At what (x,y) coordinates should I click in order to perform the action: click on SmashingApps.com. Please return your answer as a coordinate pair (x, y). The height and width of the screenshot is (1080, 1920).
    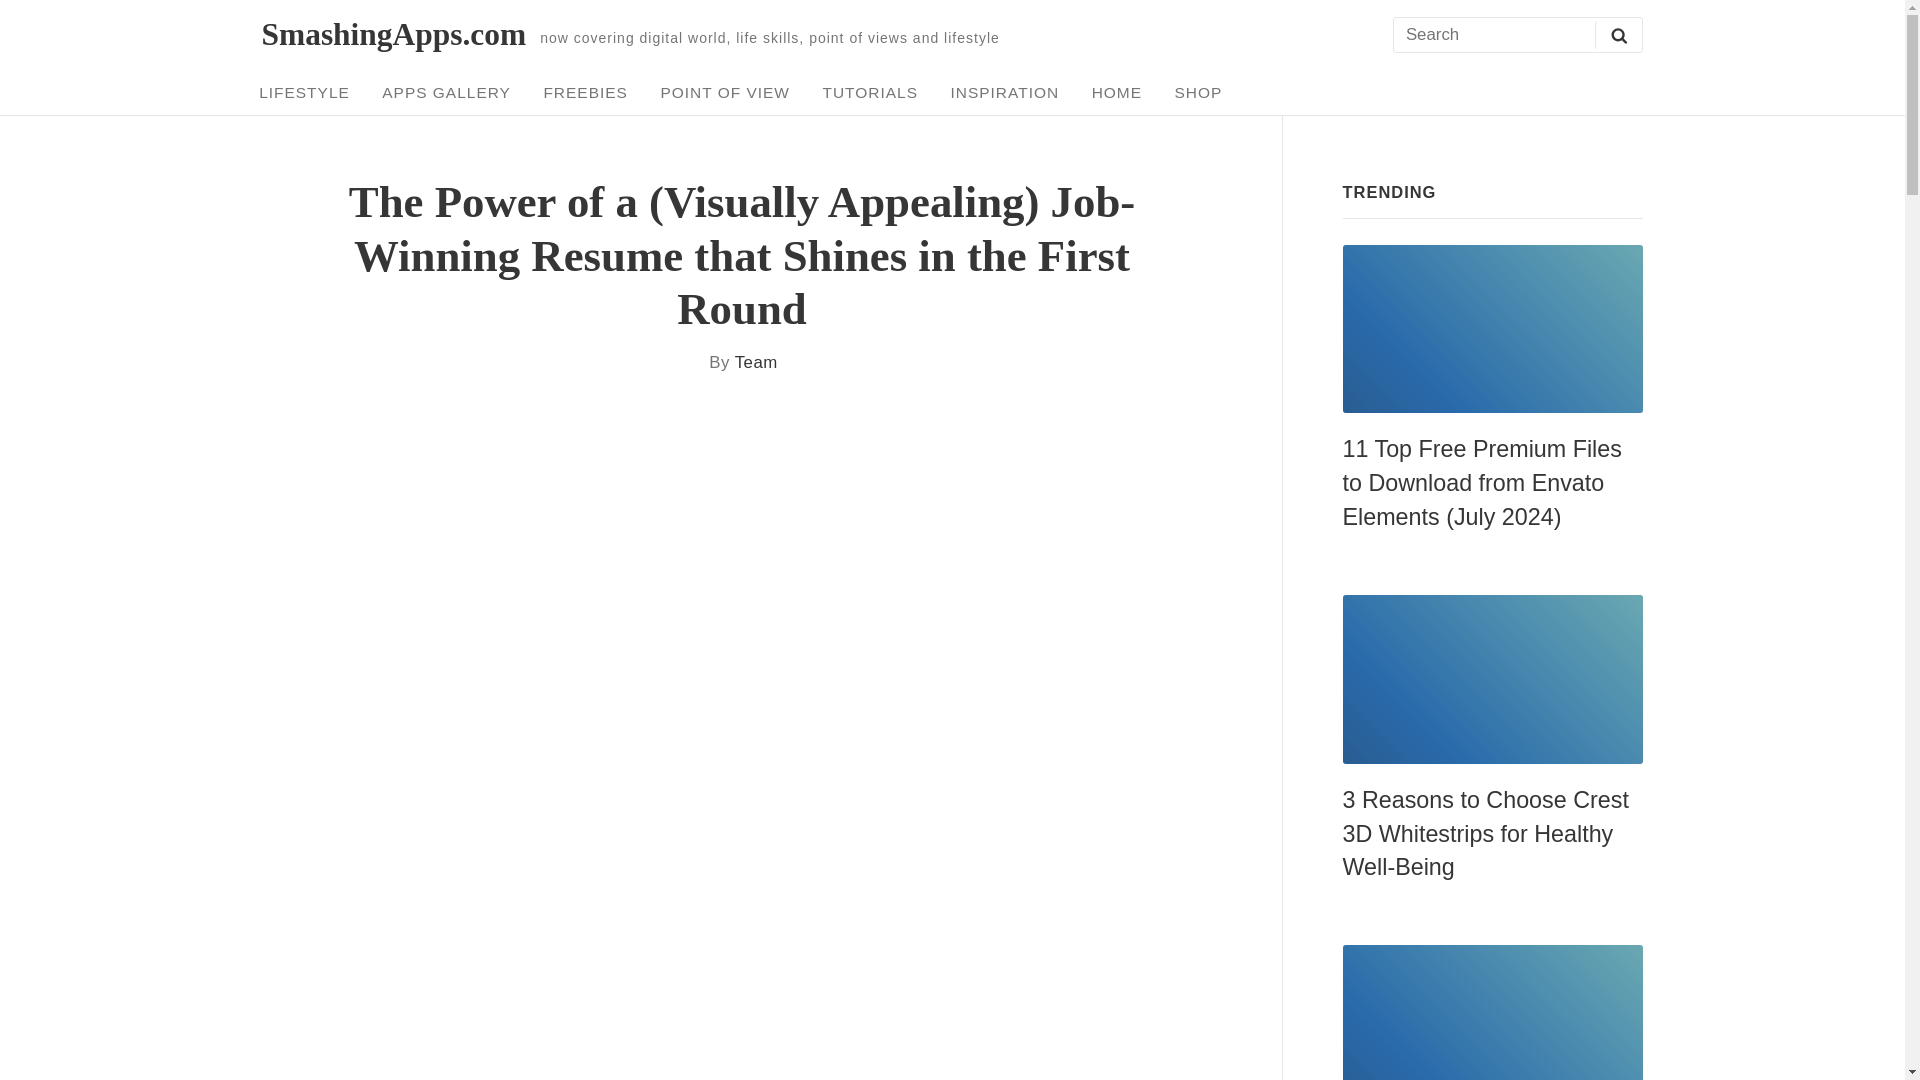
    Looking at the image, I should click on (394, 34).